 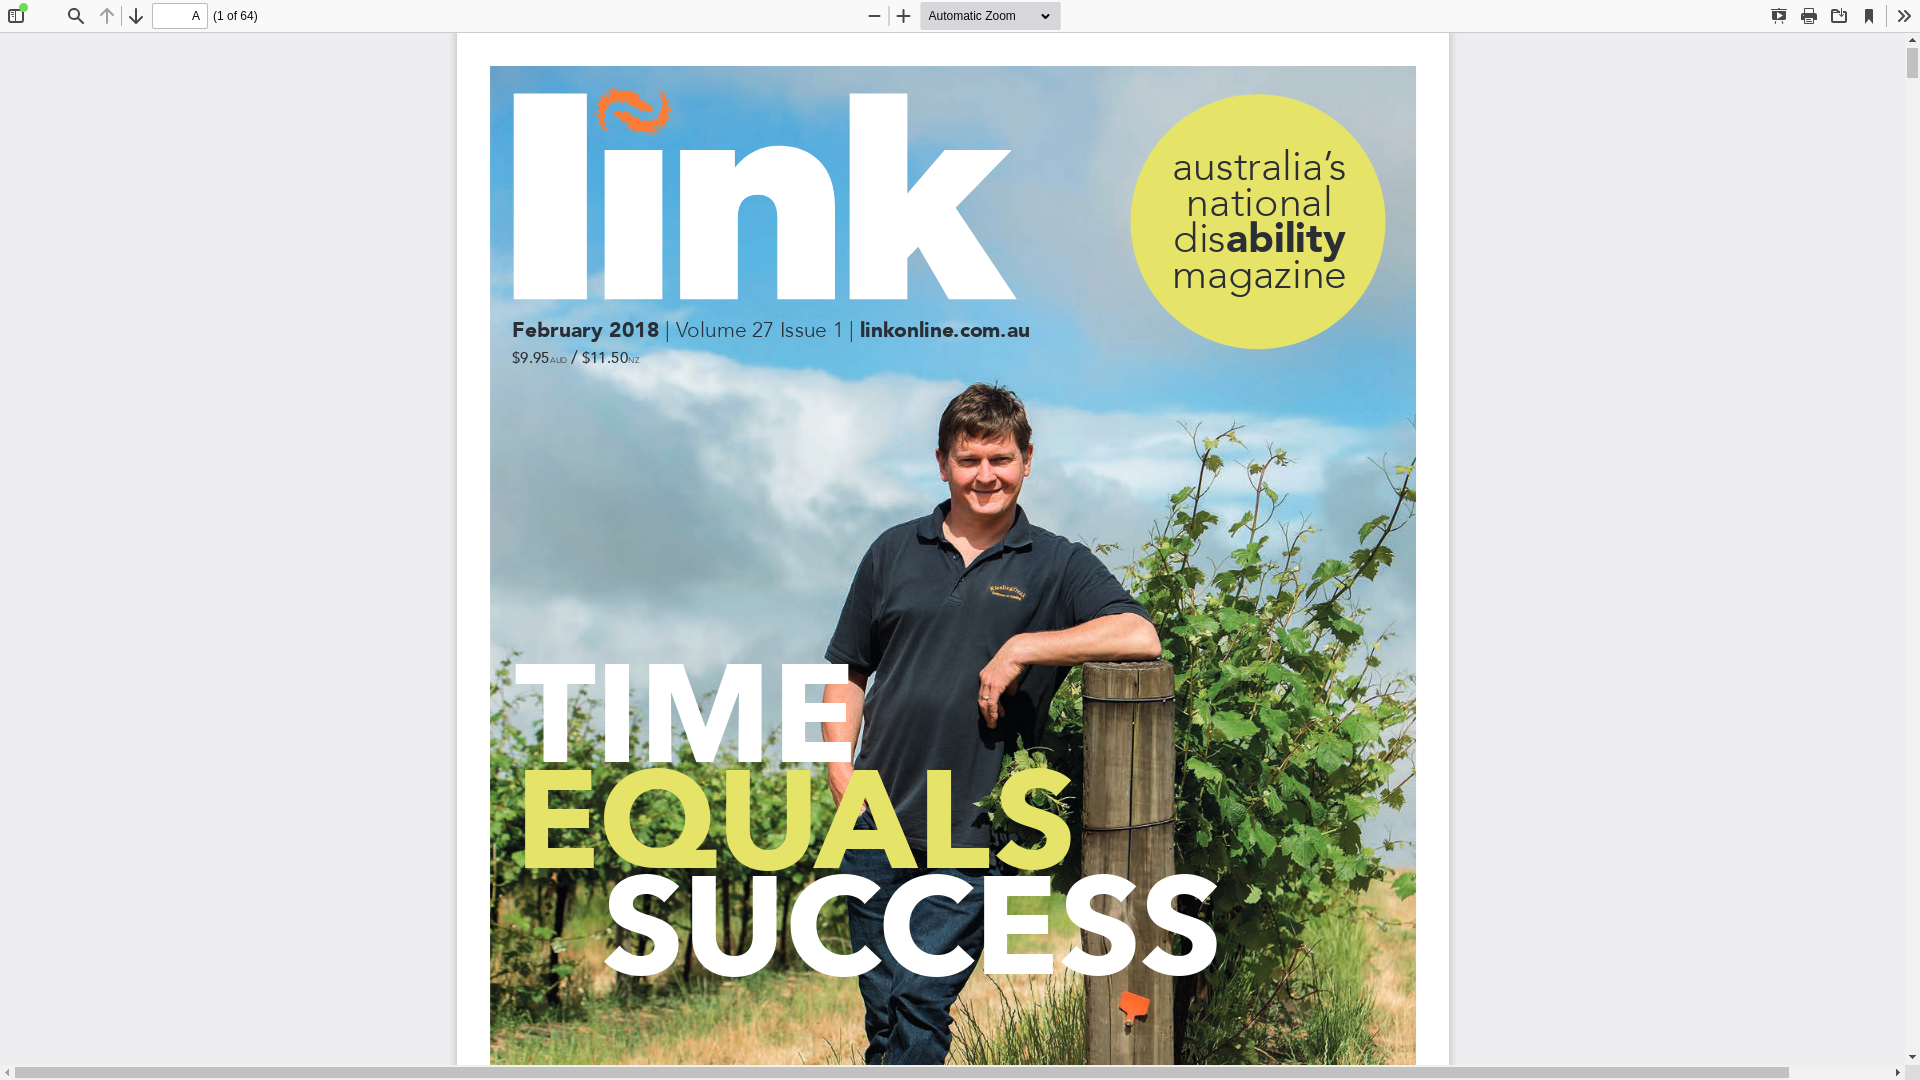 What do you see at coordinates (180, 16) in the screenshot?
I see `Page` at bounding box center [180, 16].